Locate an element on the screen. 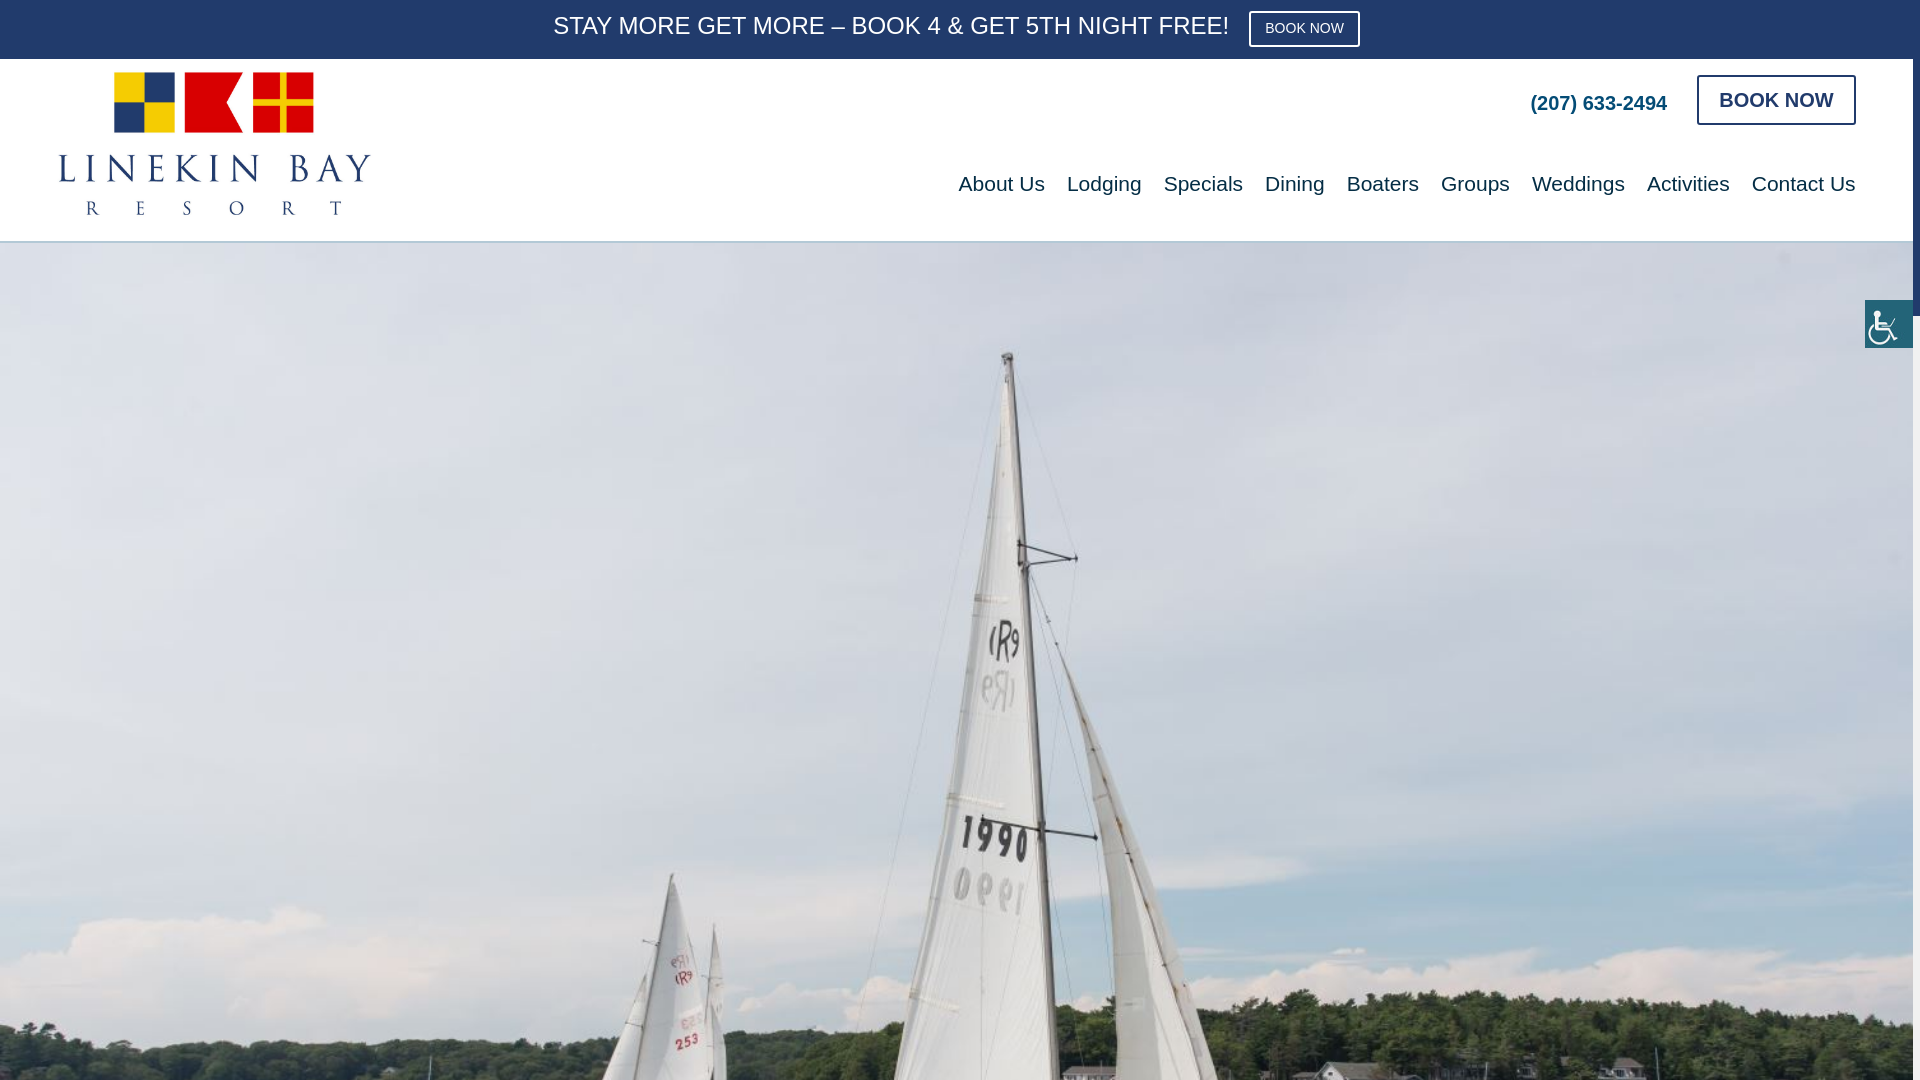 The height and width of the screenshot is (1080, 1920). Boaters is located at coordinates (1382, 196).